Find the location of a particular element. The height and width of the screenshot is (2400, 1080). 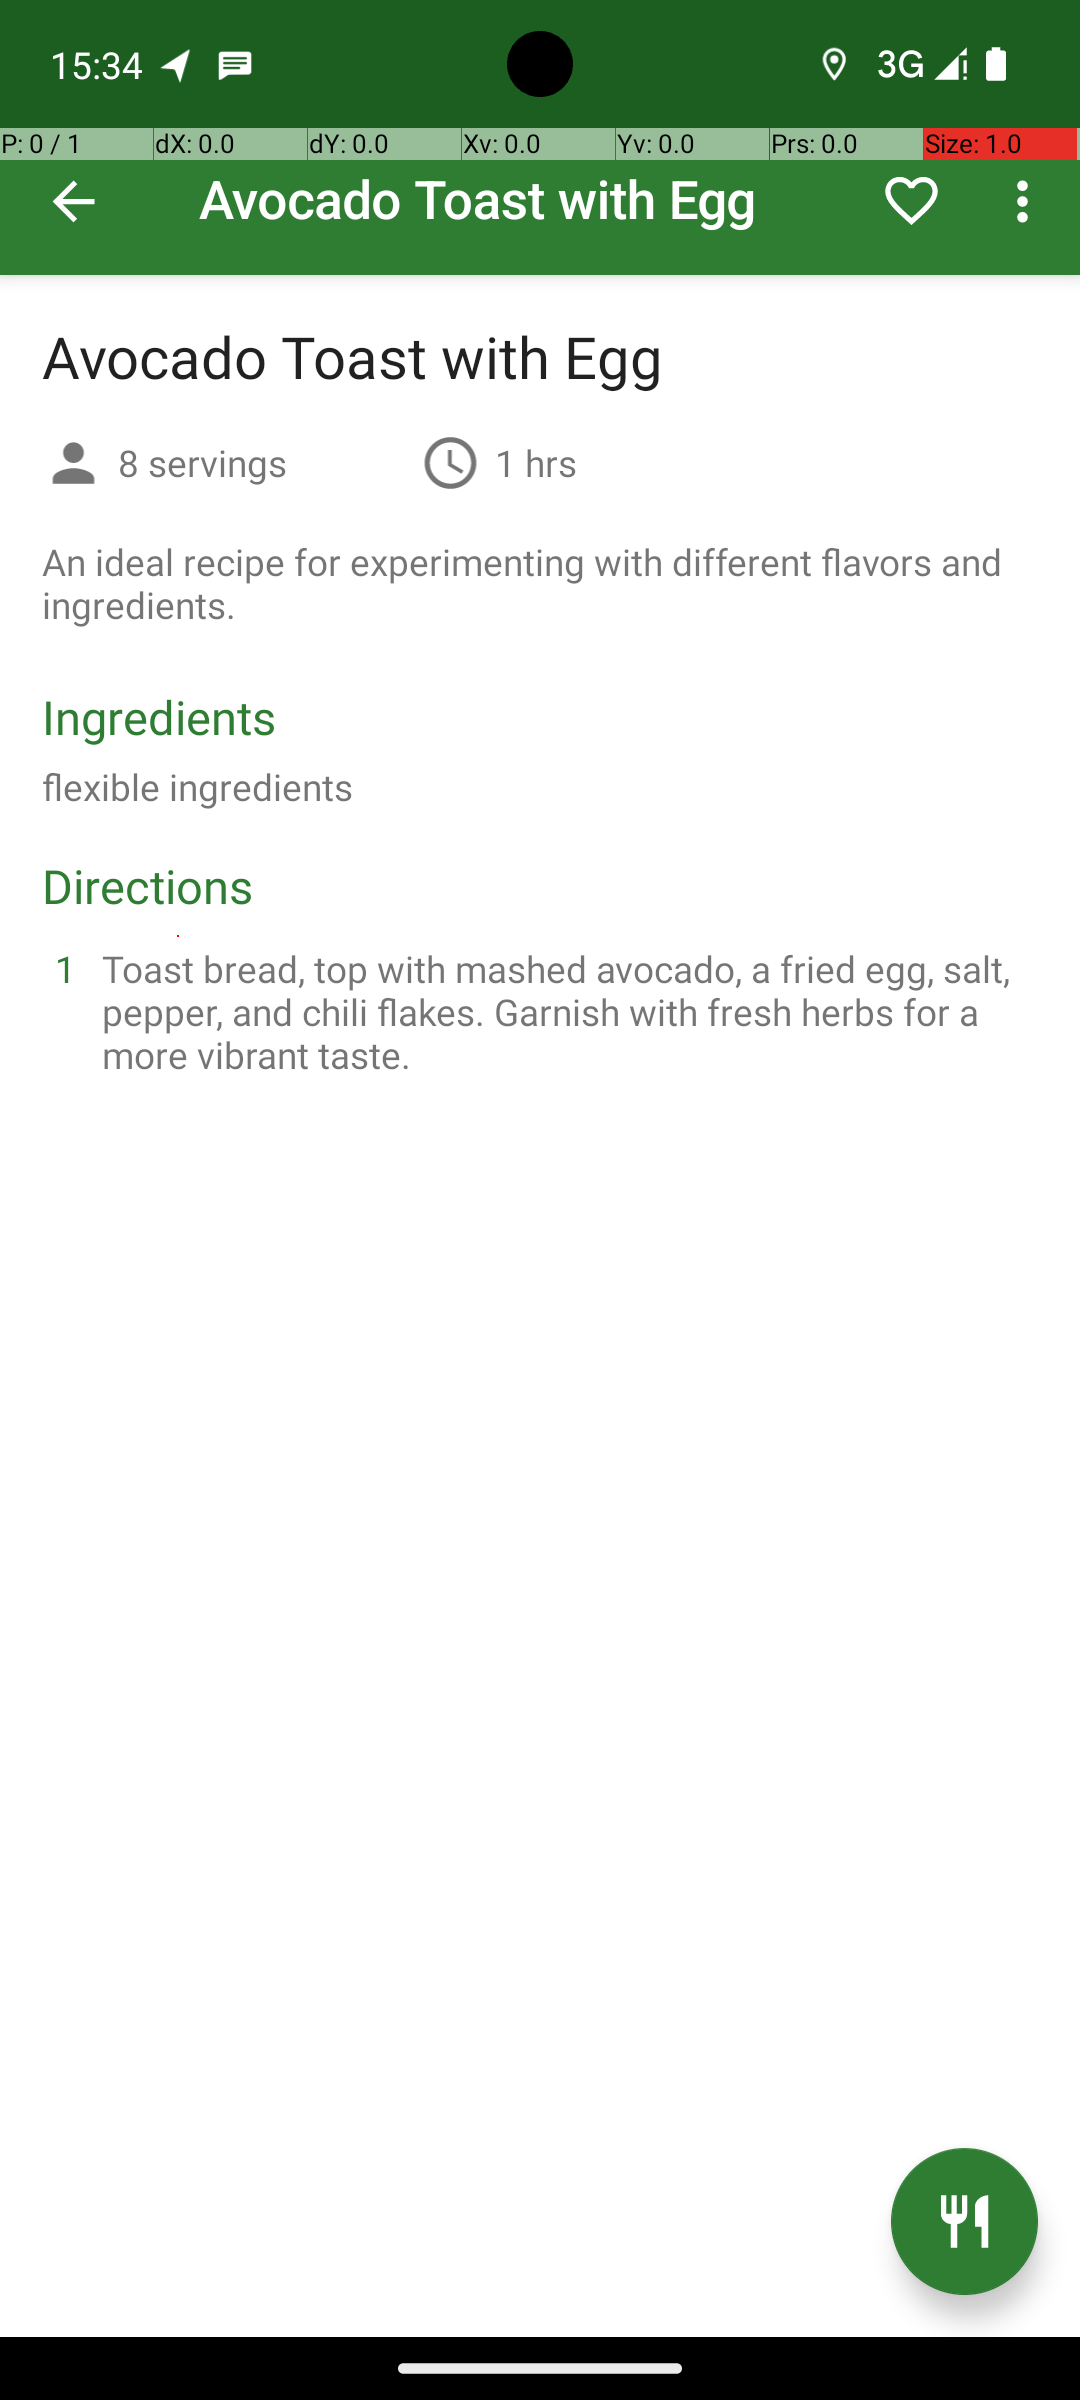

flexible ingredients is located at coordinates (198, 786).